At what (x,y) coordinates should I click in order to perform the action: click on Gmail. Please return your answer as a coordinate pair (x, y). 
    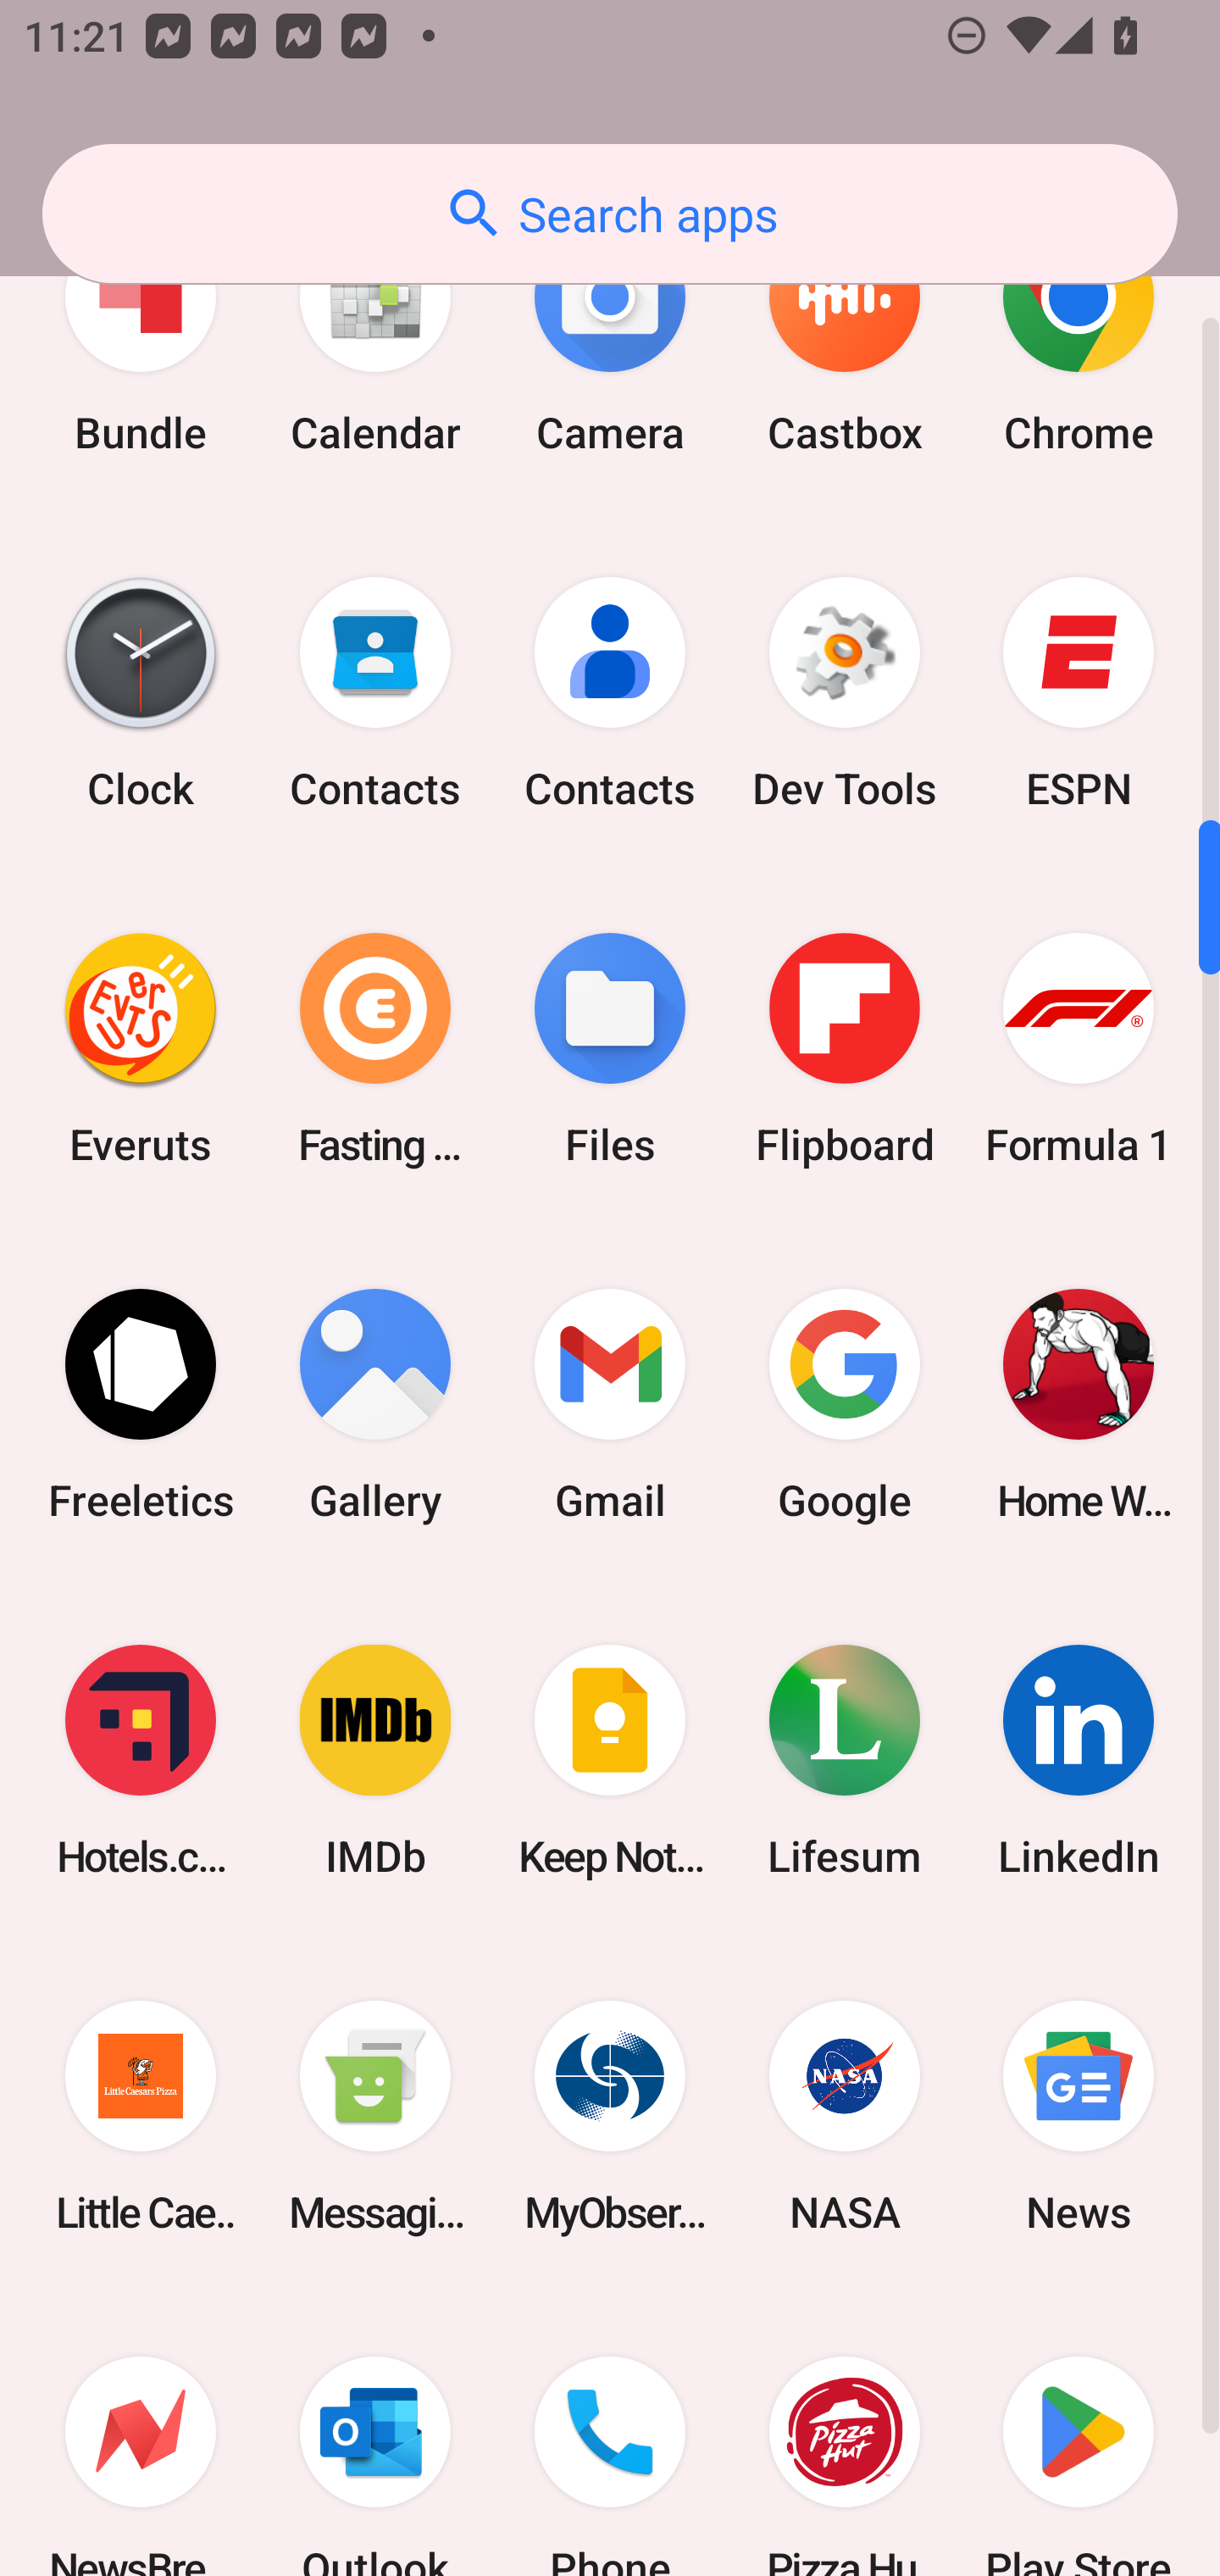
    Looking at the image, I should click on (610, 1403).